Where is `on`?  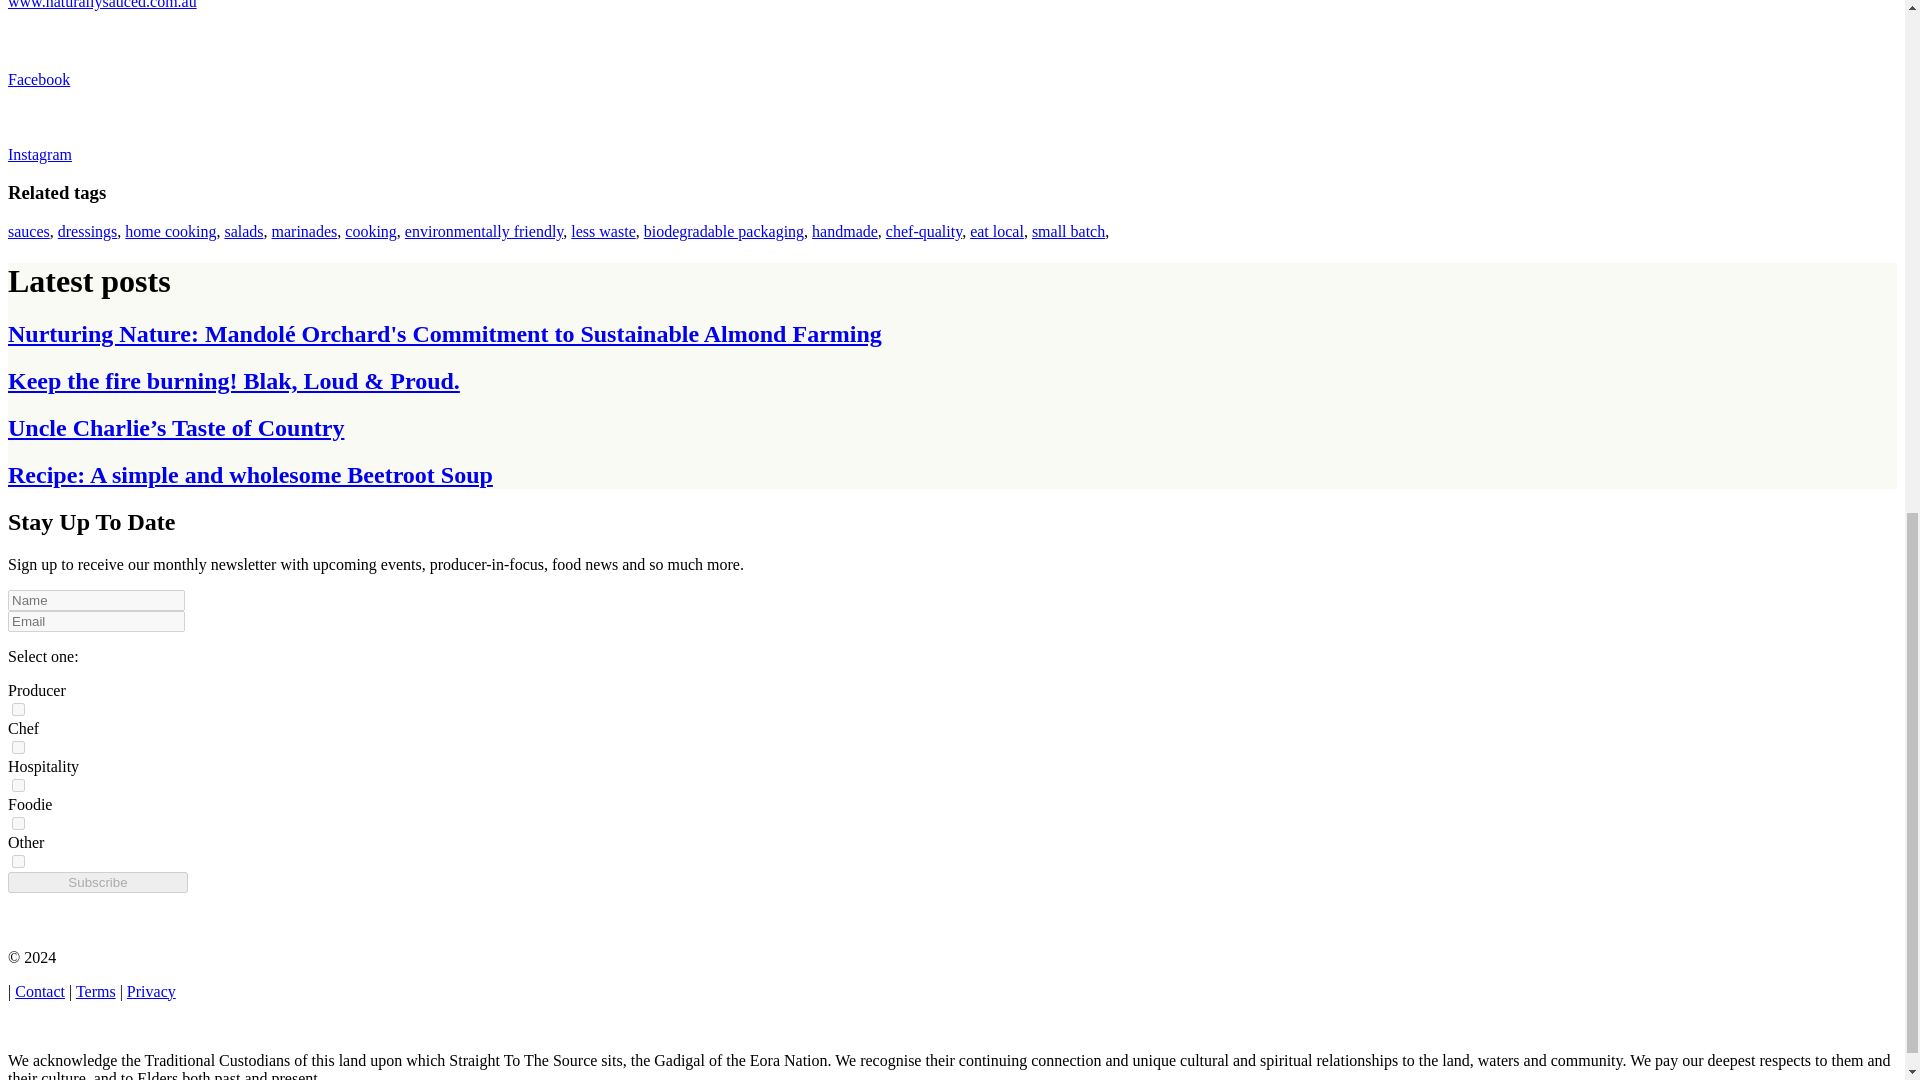
on is located at coordinates (18, 746).